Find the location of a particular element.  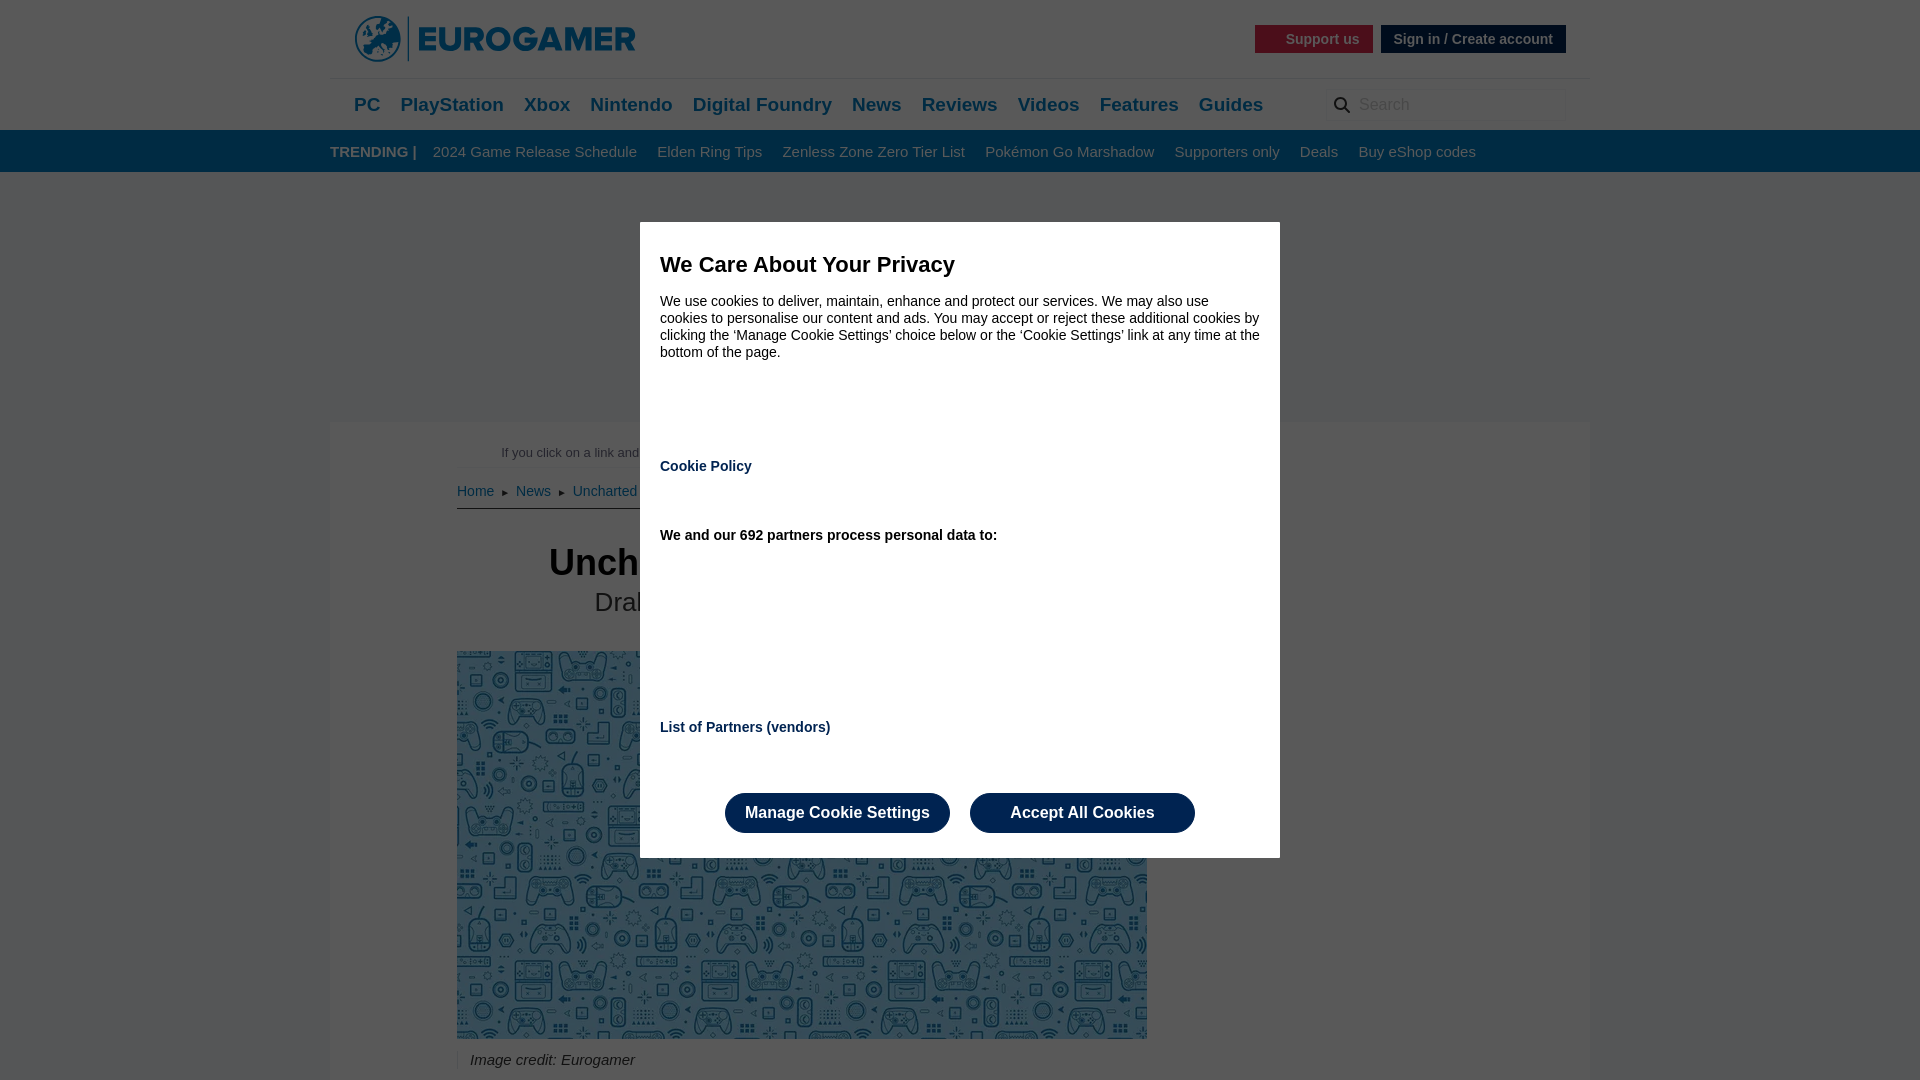

Uncharted 2: Among Thieves is located at coordinates (662, 490).